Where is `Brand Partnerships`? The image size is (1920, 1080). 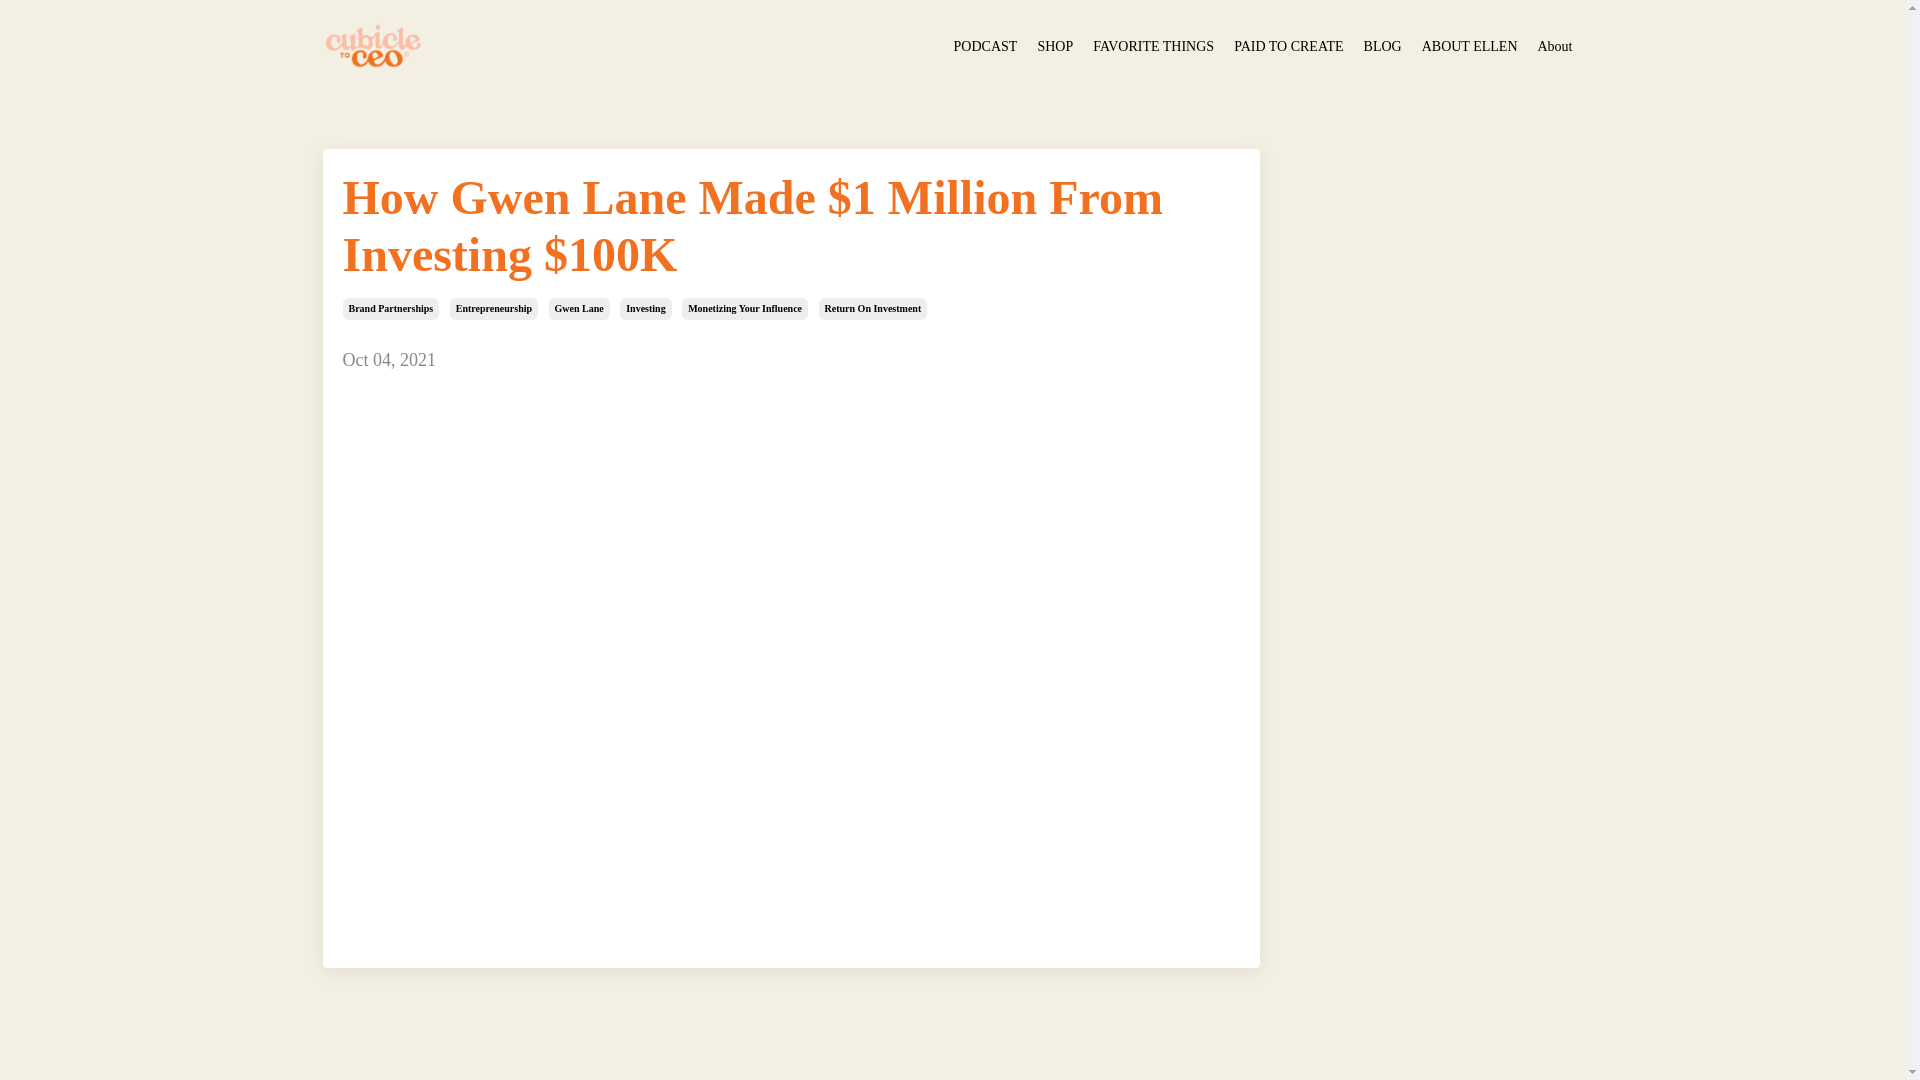 Brand Partnerships is located at coordinates (390, 308).